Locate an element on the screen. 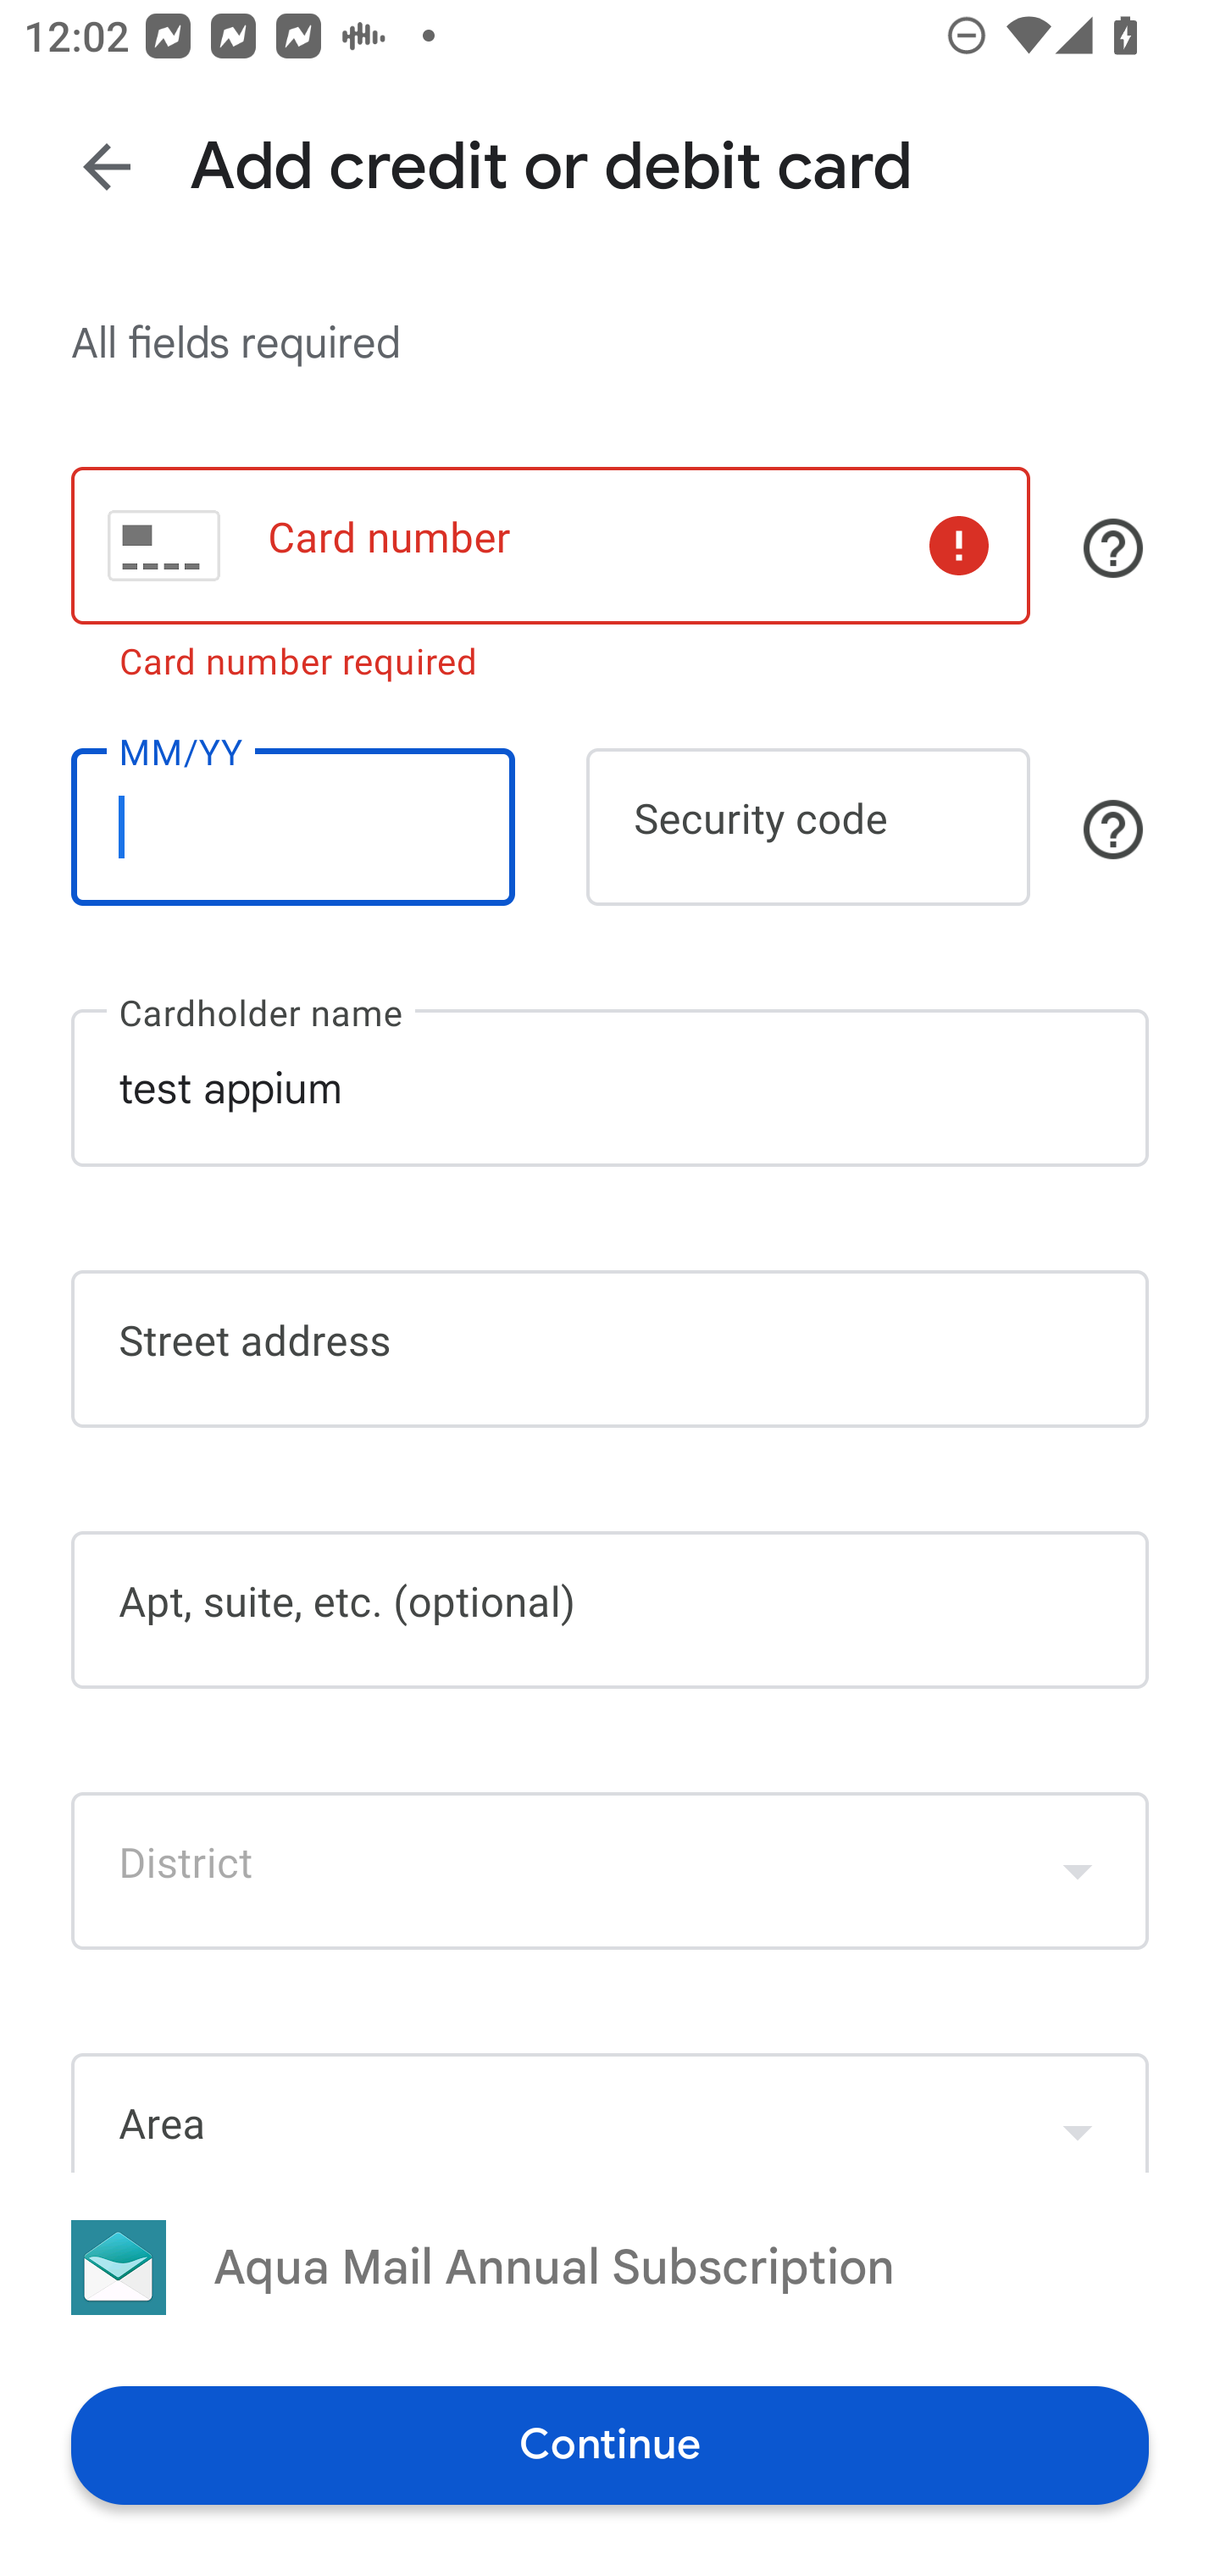  test appium is located at coordinates (610, 1088).